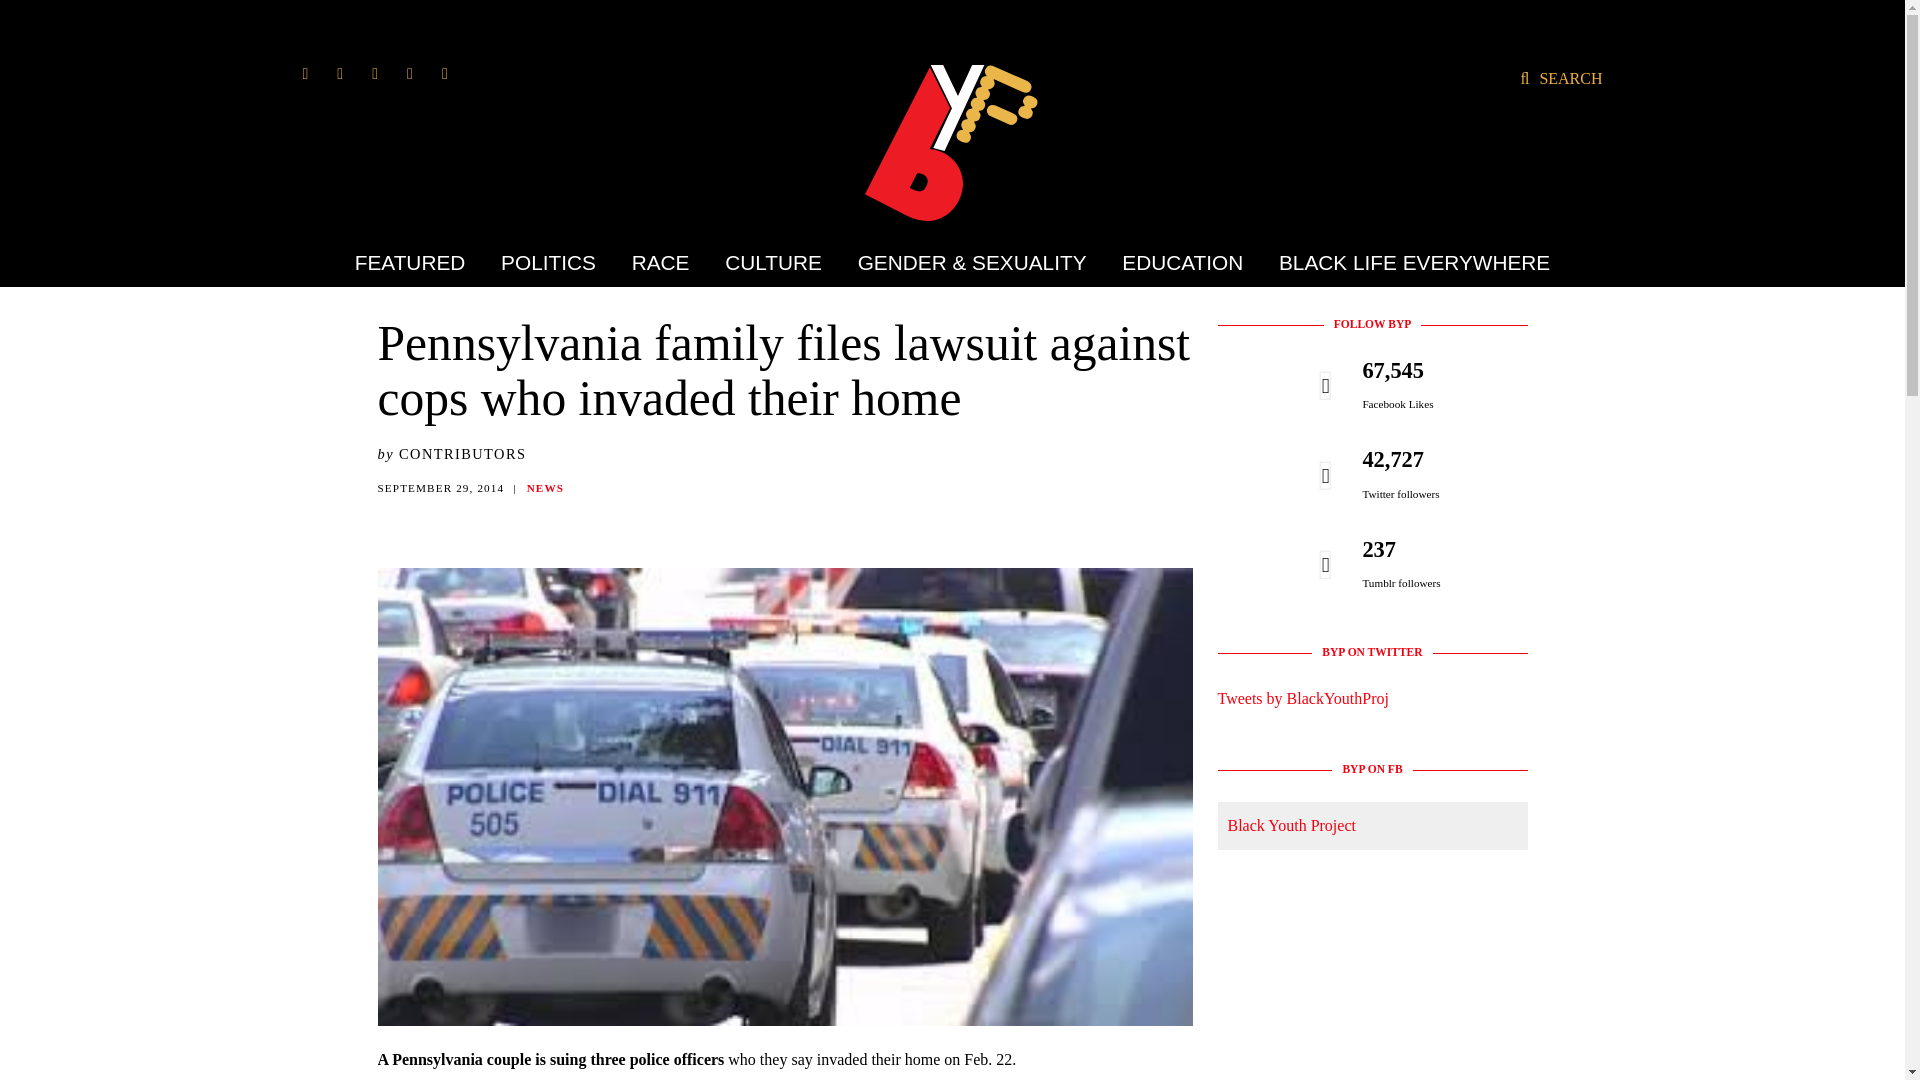 The height and width of the screenshot is (1080, 1920). Describe the element at coordinates (548, 262) in the screenshot. I see `POLITICS` at that location.